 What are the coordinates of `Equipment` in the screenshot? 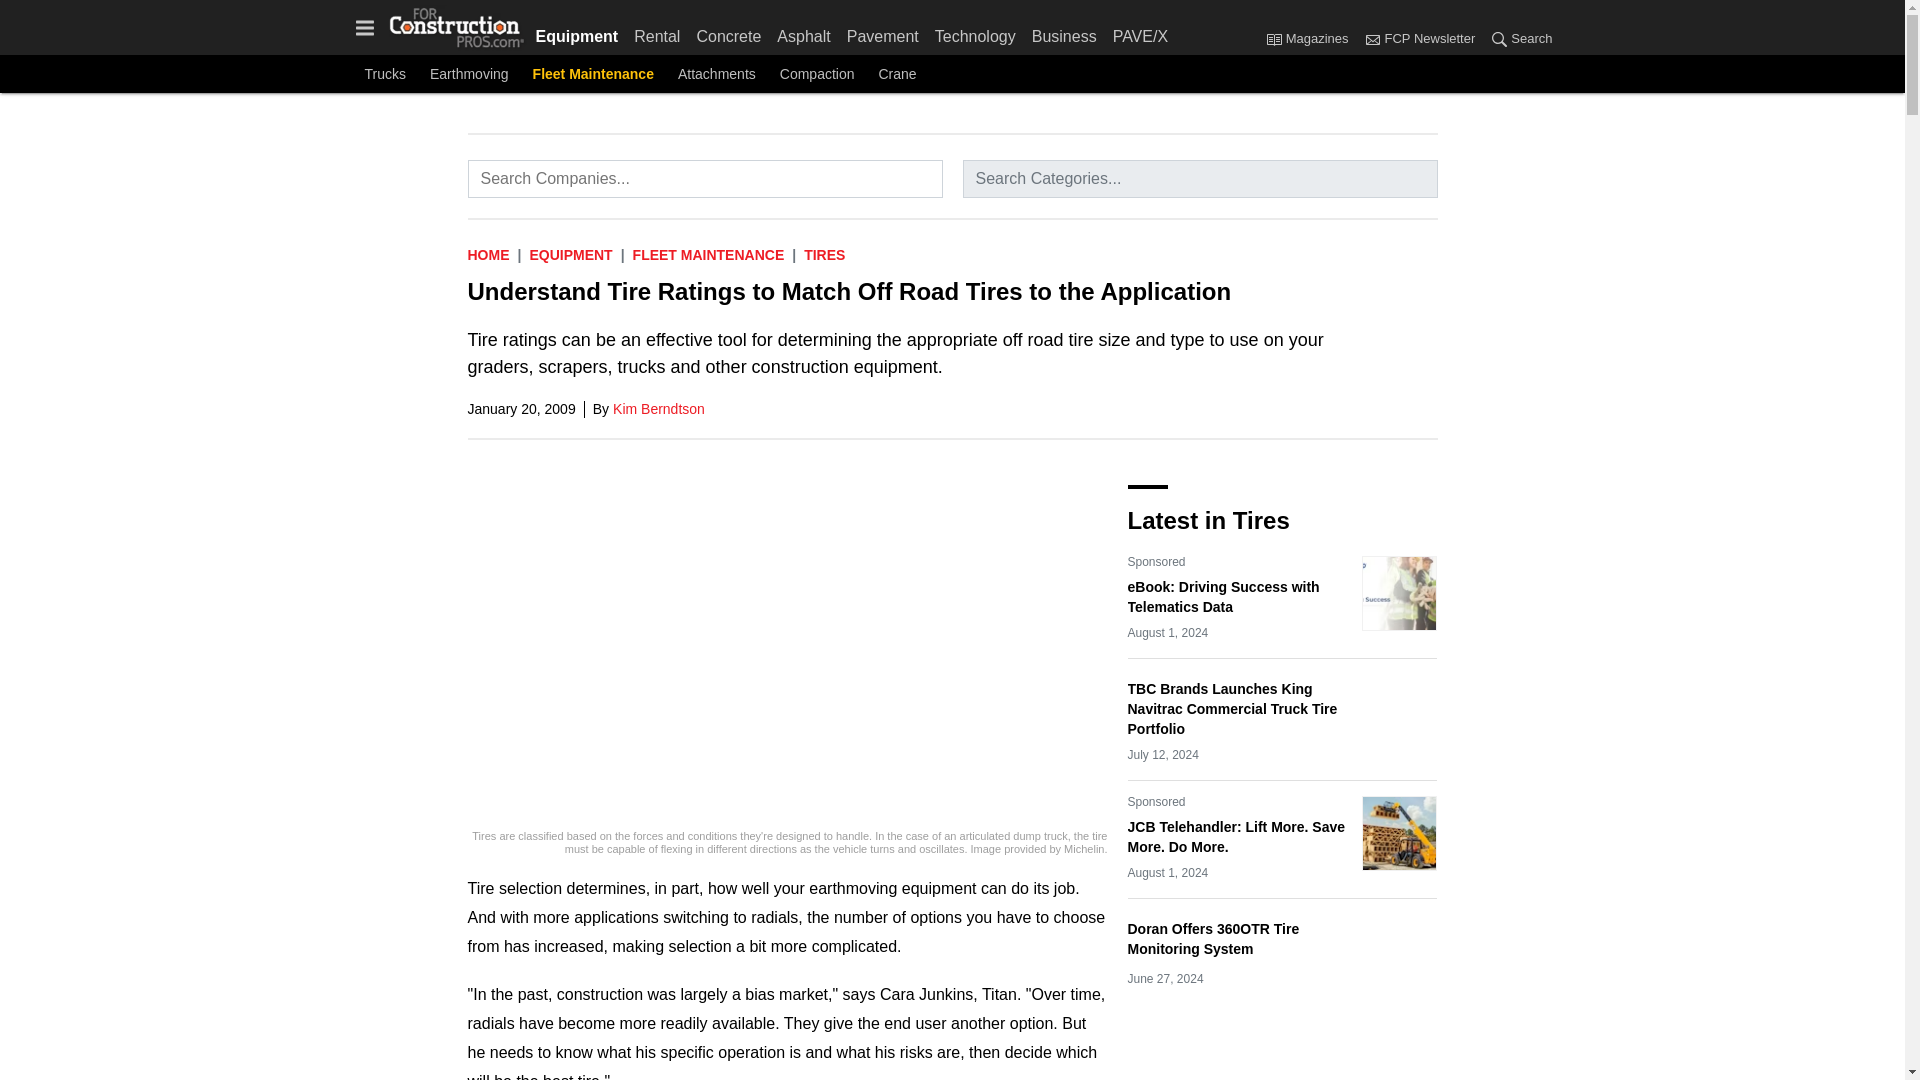 It's located at (570, 255).